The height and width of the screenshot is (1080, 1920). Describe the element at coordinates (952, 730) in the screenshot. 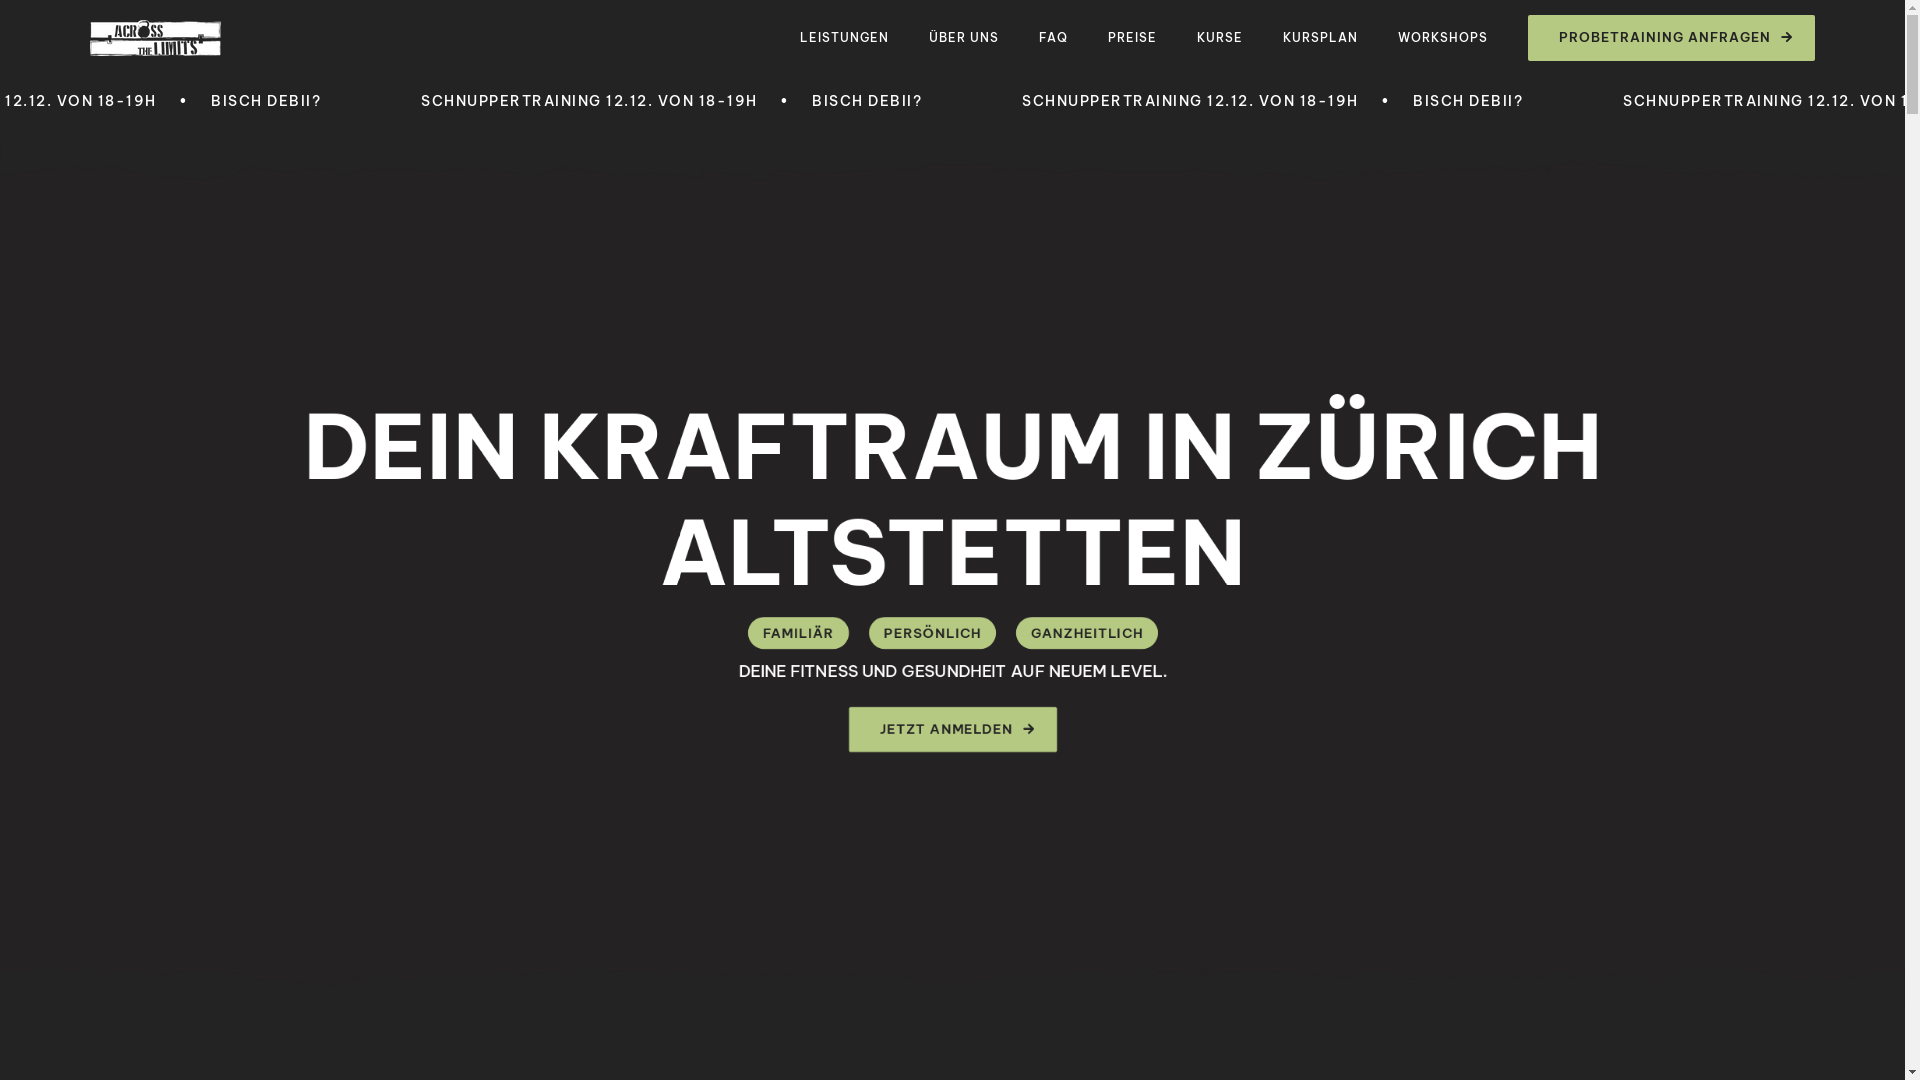

I see `JETZT ANMELDEN` at that location.